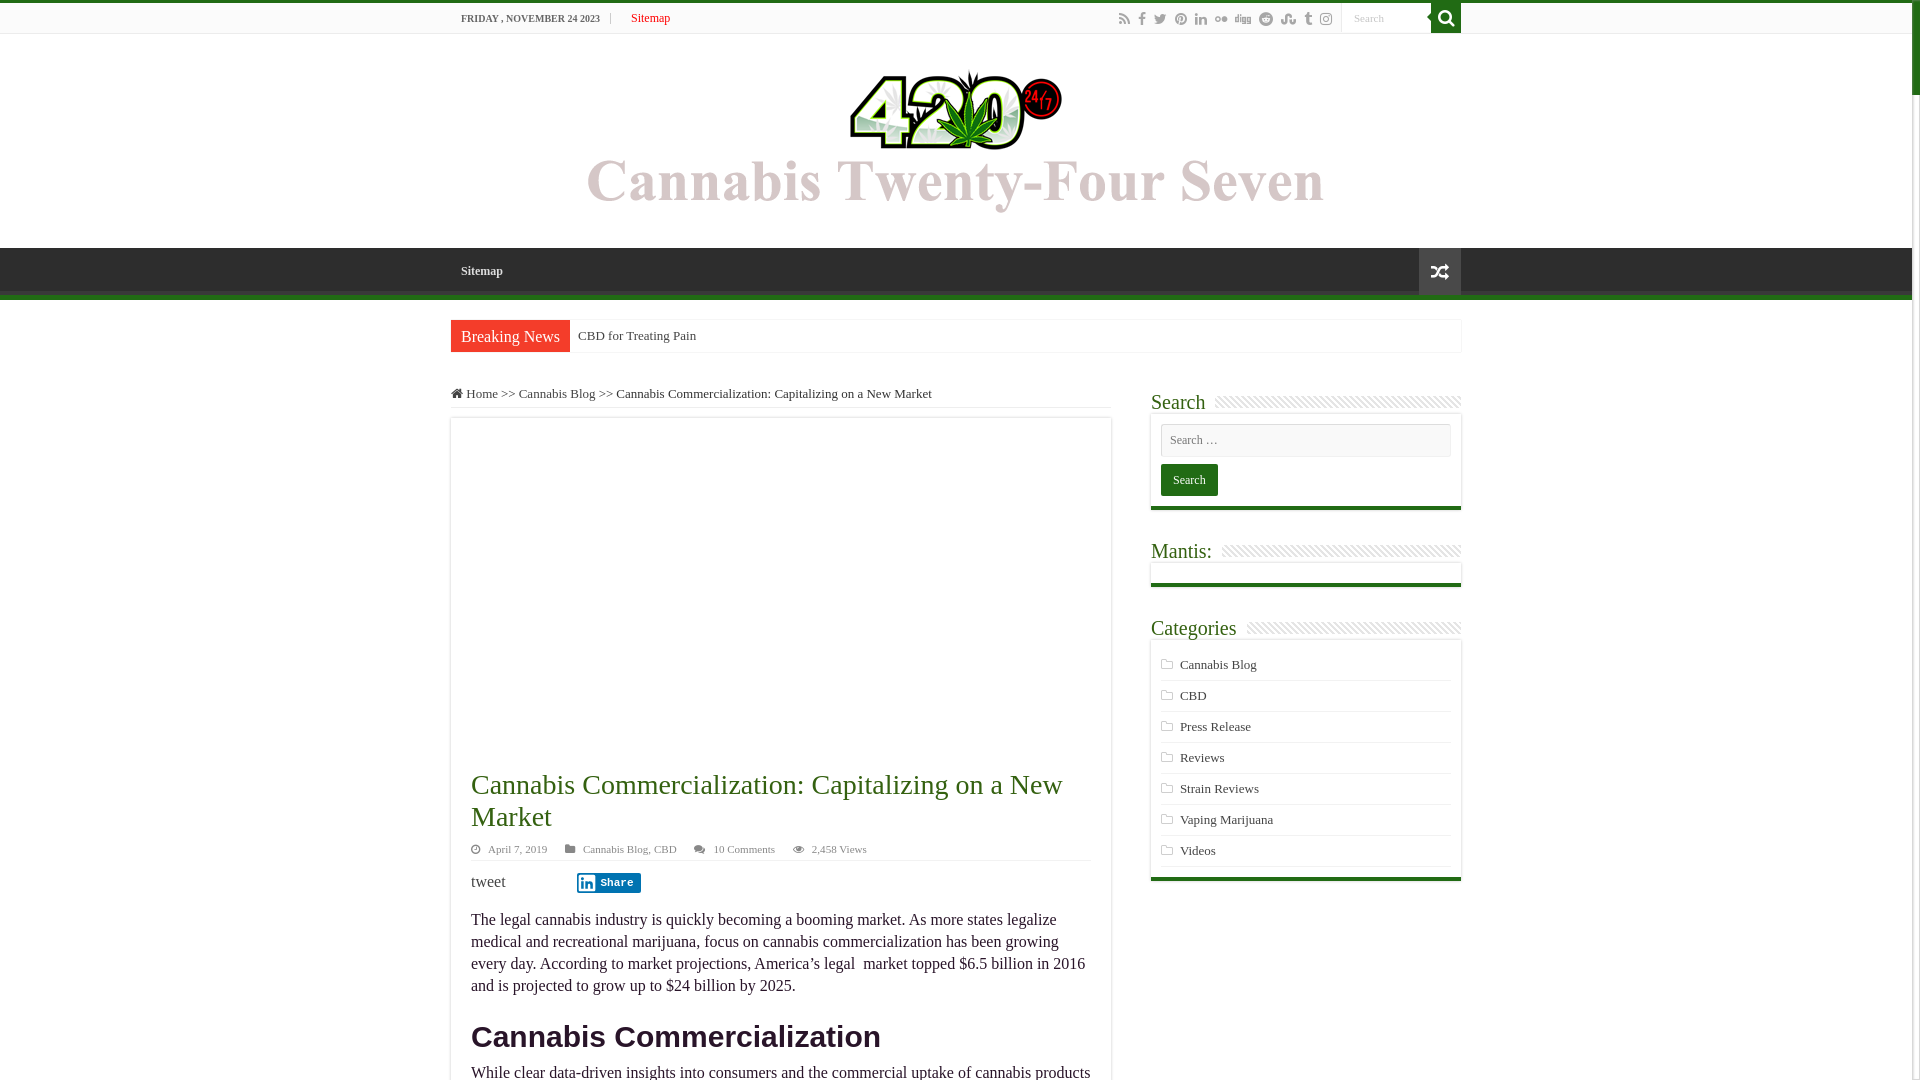 The image size is (1920, 1080). I want to click on Search, so click(1386, 18).